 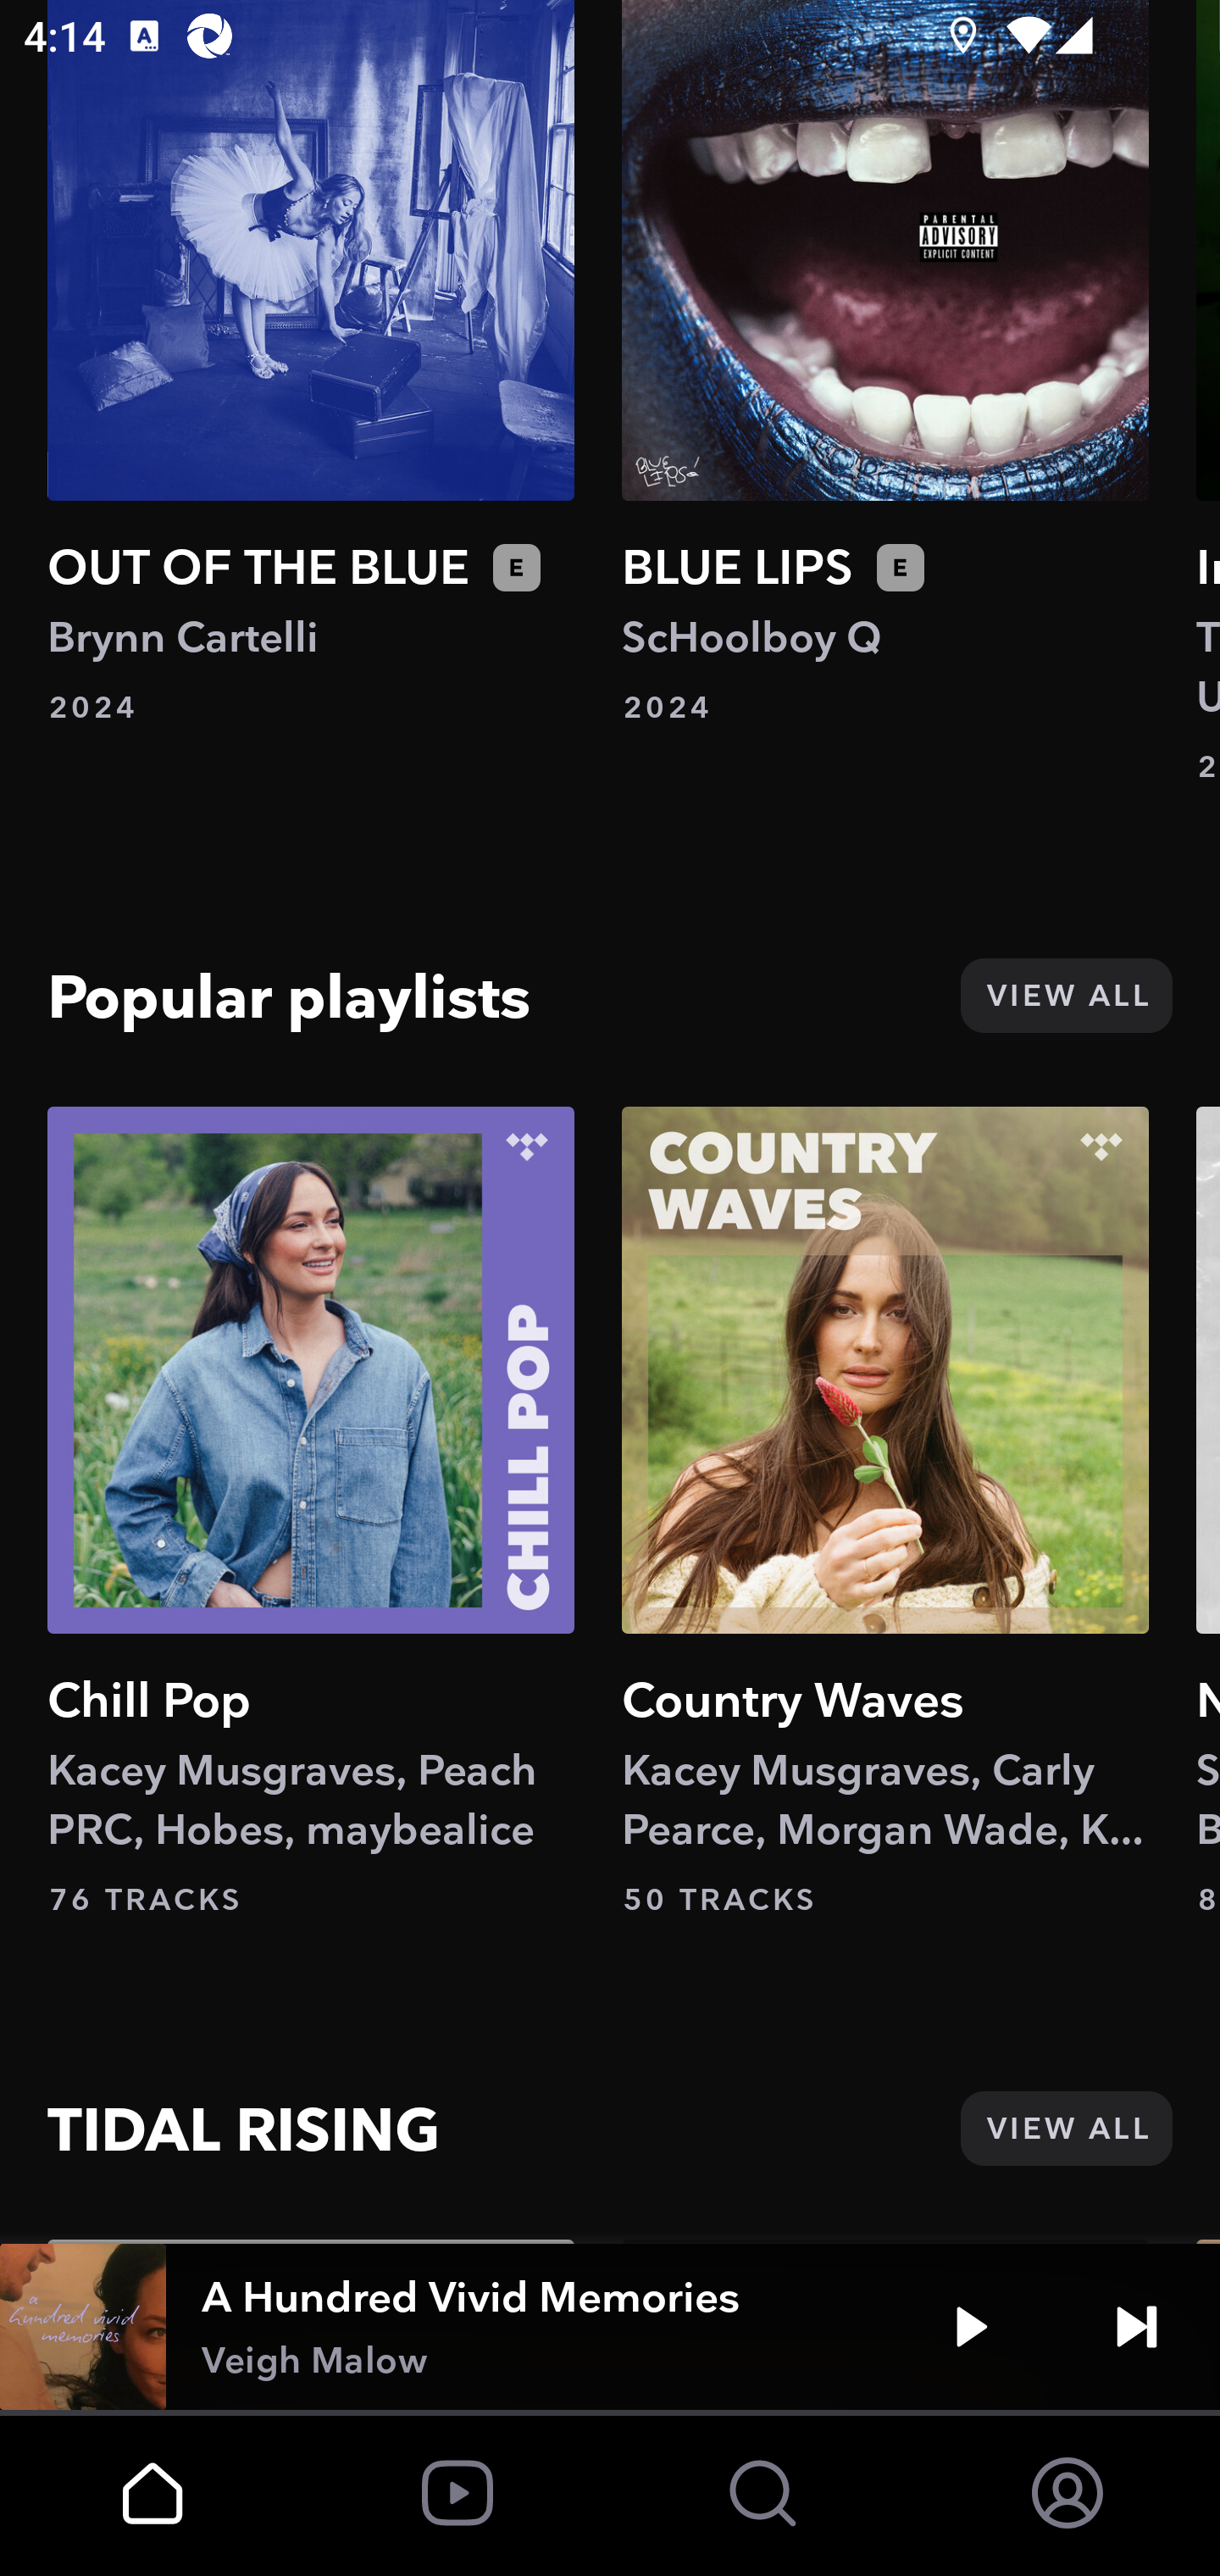 I want to click on BLUE LIPS ScHoolboy Q 2024, so click(x=885, y=363).